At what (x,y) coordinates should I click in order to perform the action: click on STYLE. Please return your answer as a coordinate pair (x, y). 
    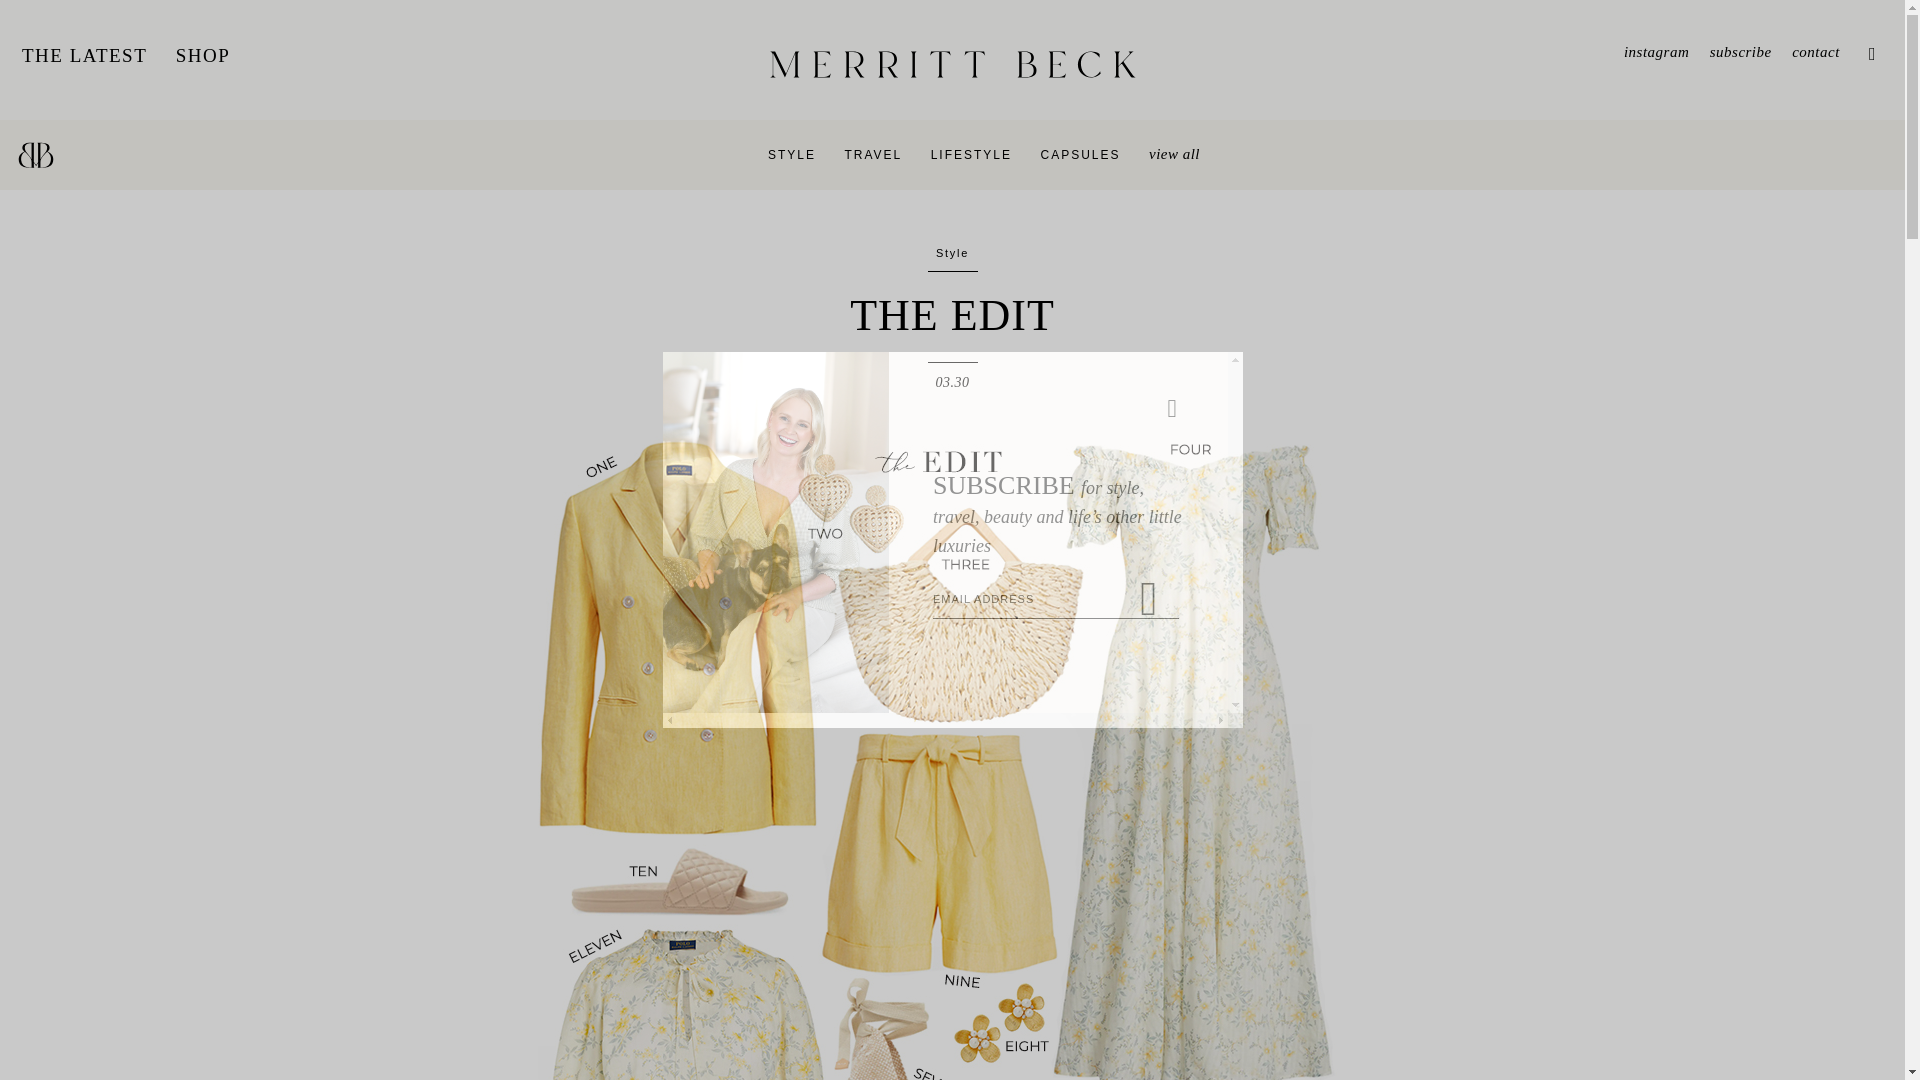
    Looking at the image, I should click on (792, 154).